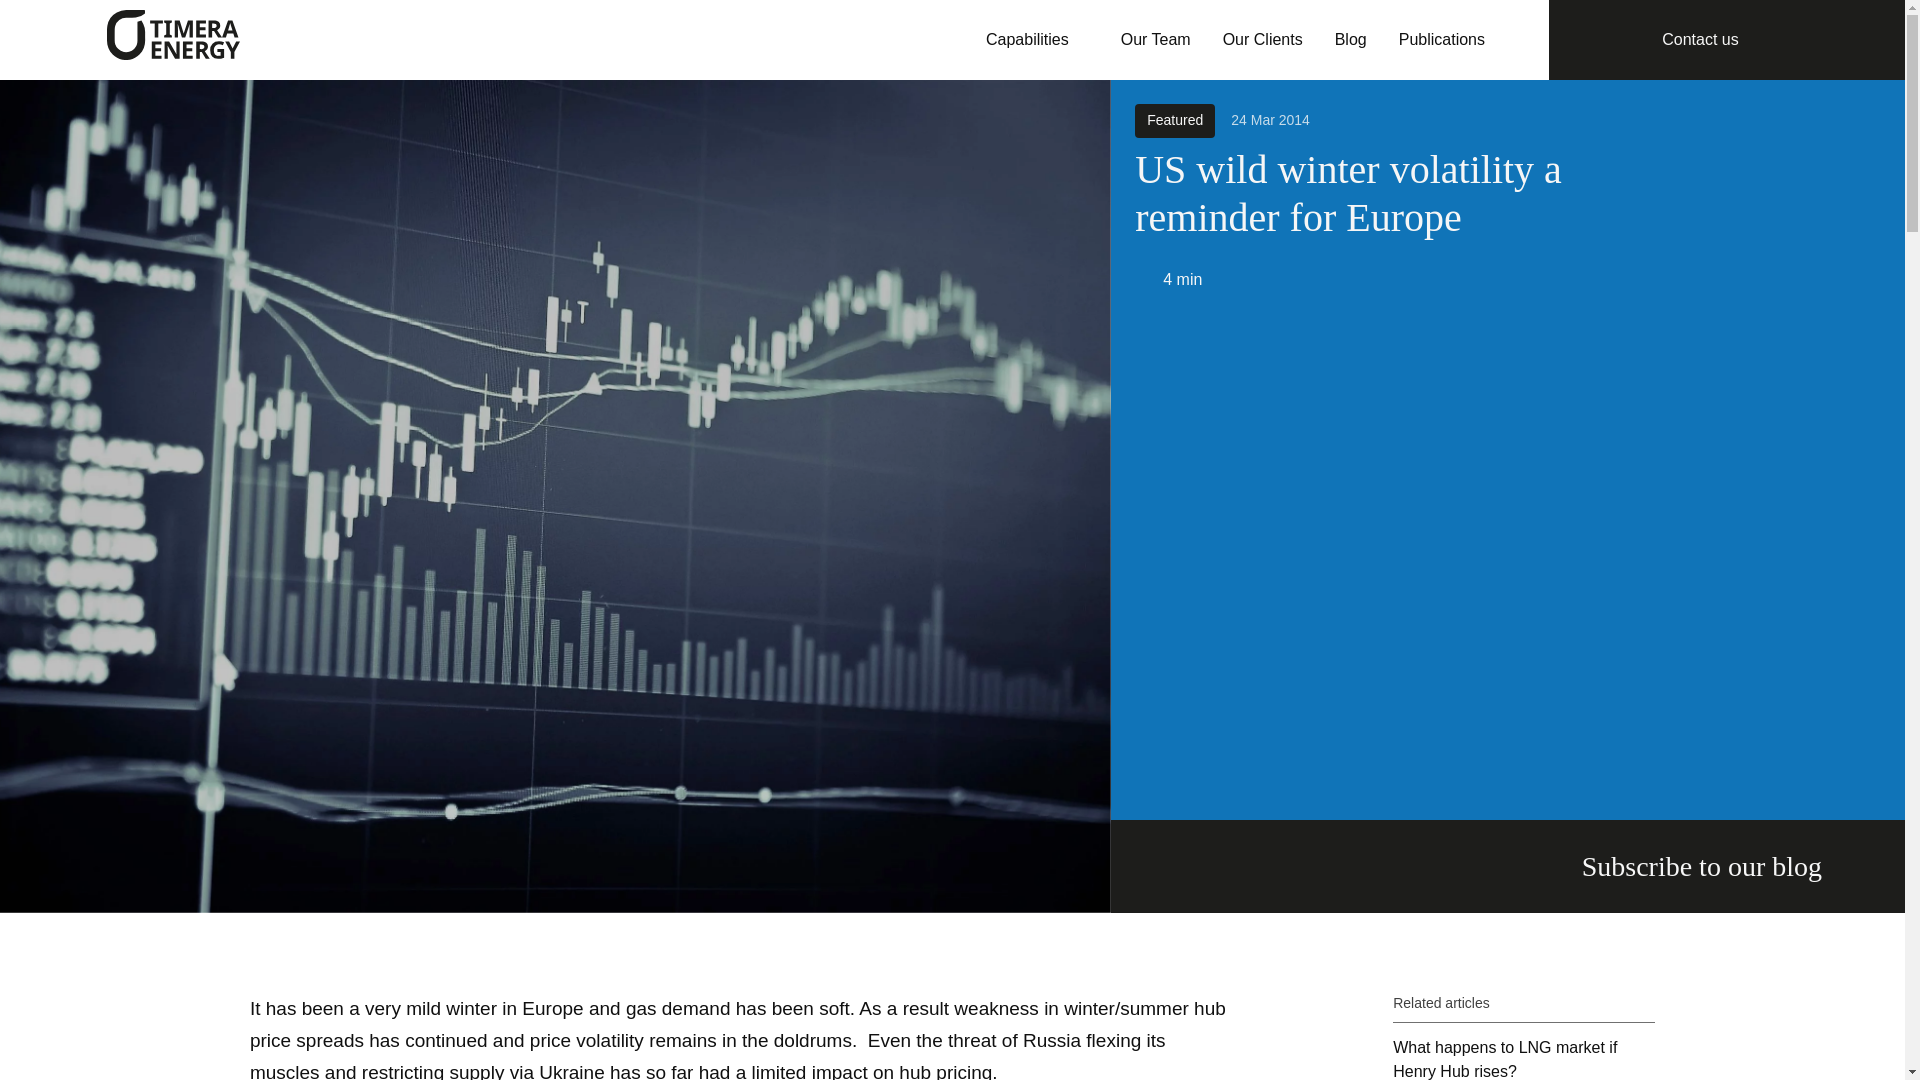  I want to click on What happens to LNG market if Henry Hub rises?, so click(1524, 1058).